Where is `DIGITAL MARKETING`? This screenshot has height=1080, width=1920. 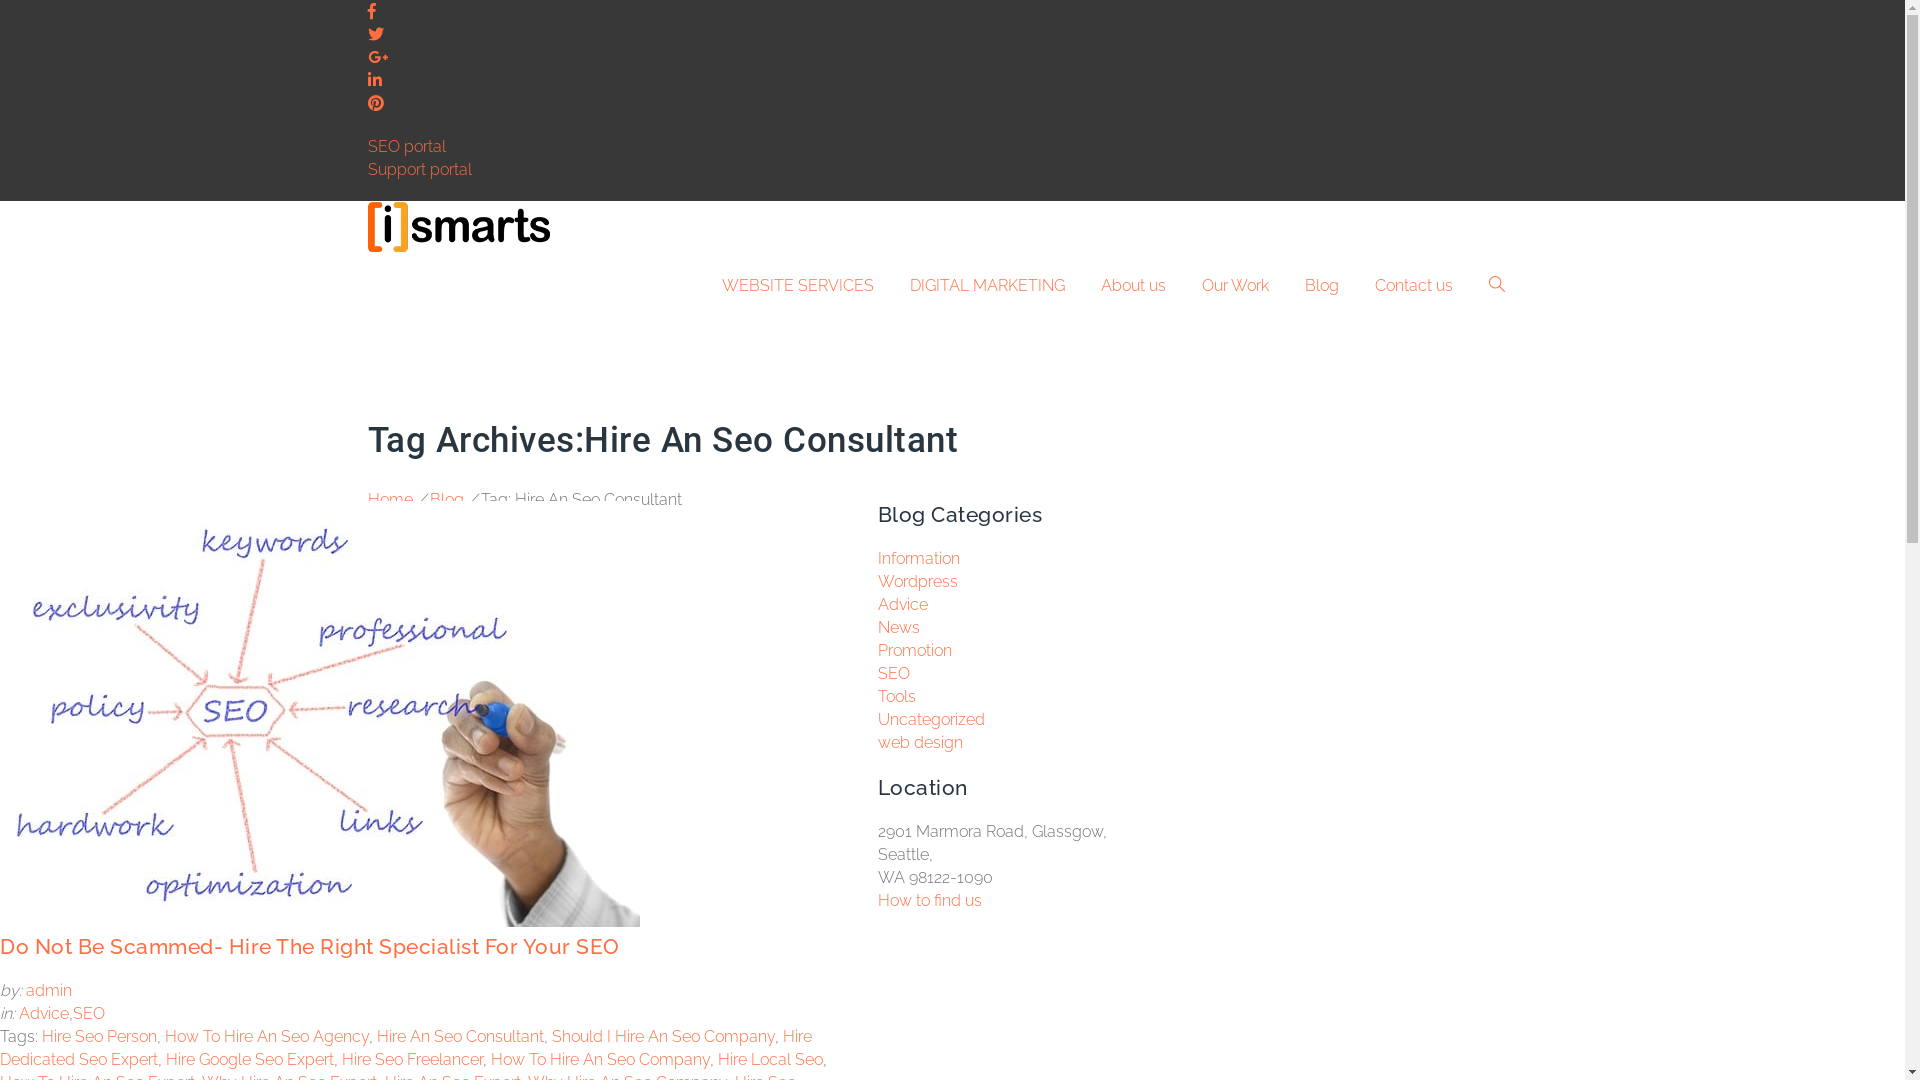 DIGITAL MARKETING is located at coordinates (988, 286).